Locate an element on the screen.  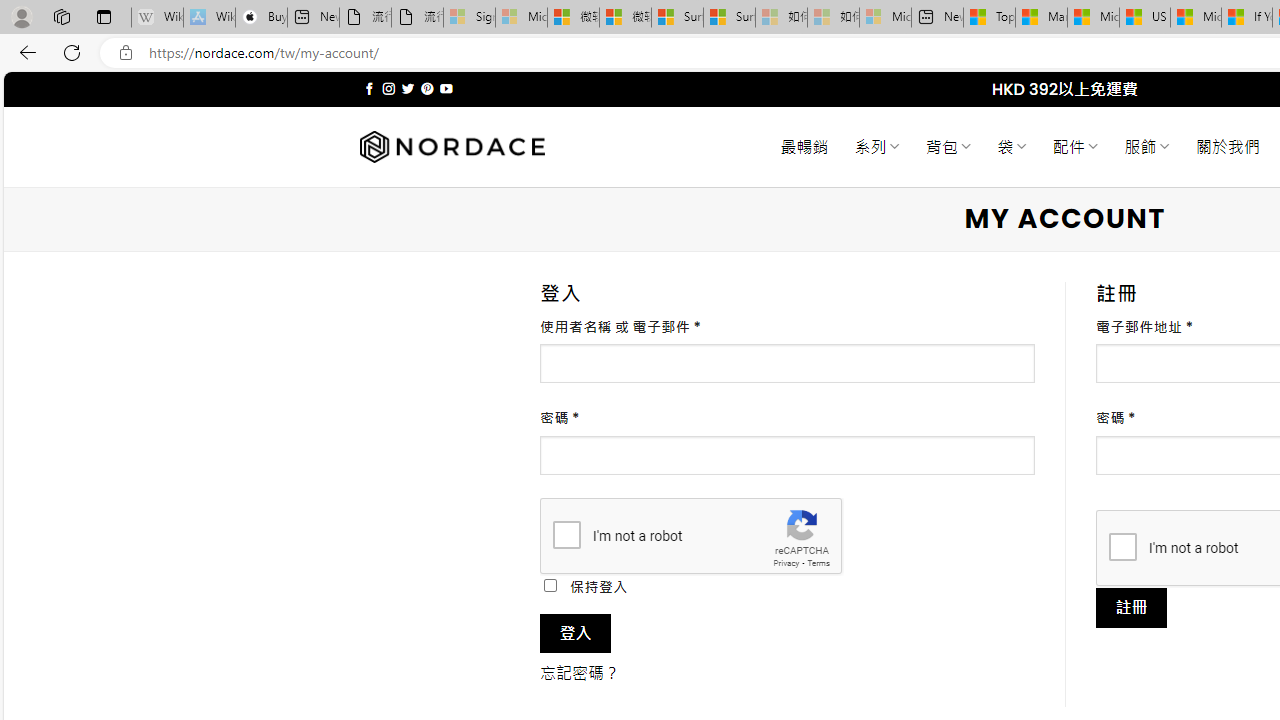
Microsoft account | Account Checkup - Sleeping is located at coordinates (886, 18).